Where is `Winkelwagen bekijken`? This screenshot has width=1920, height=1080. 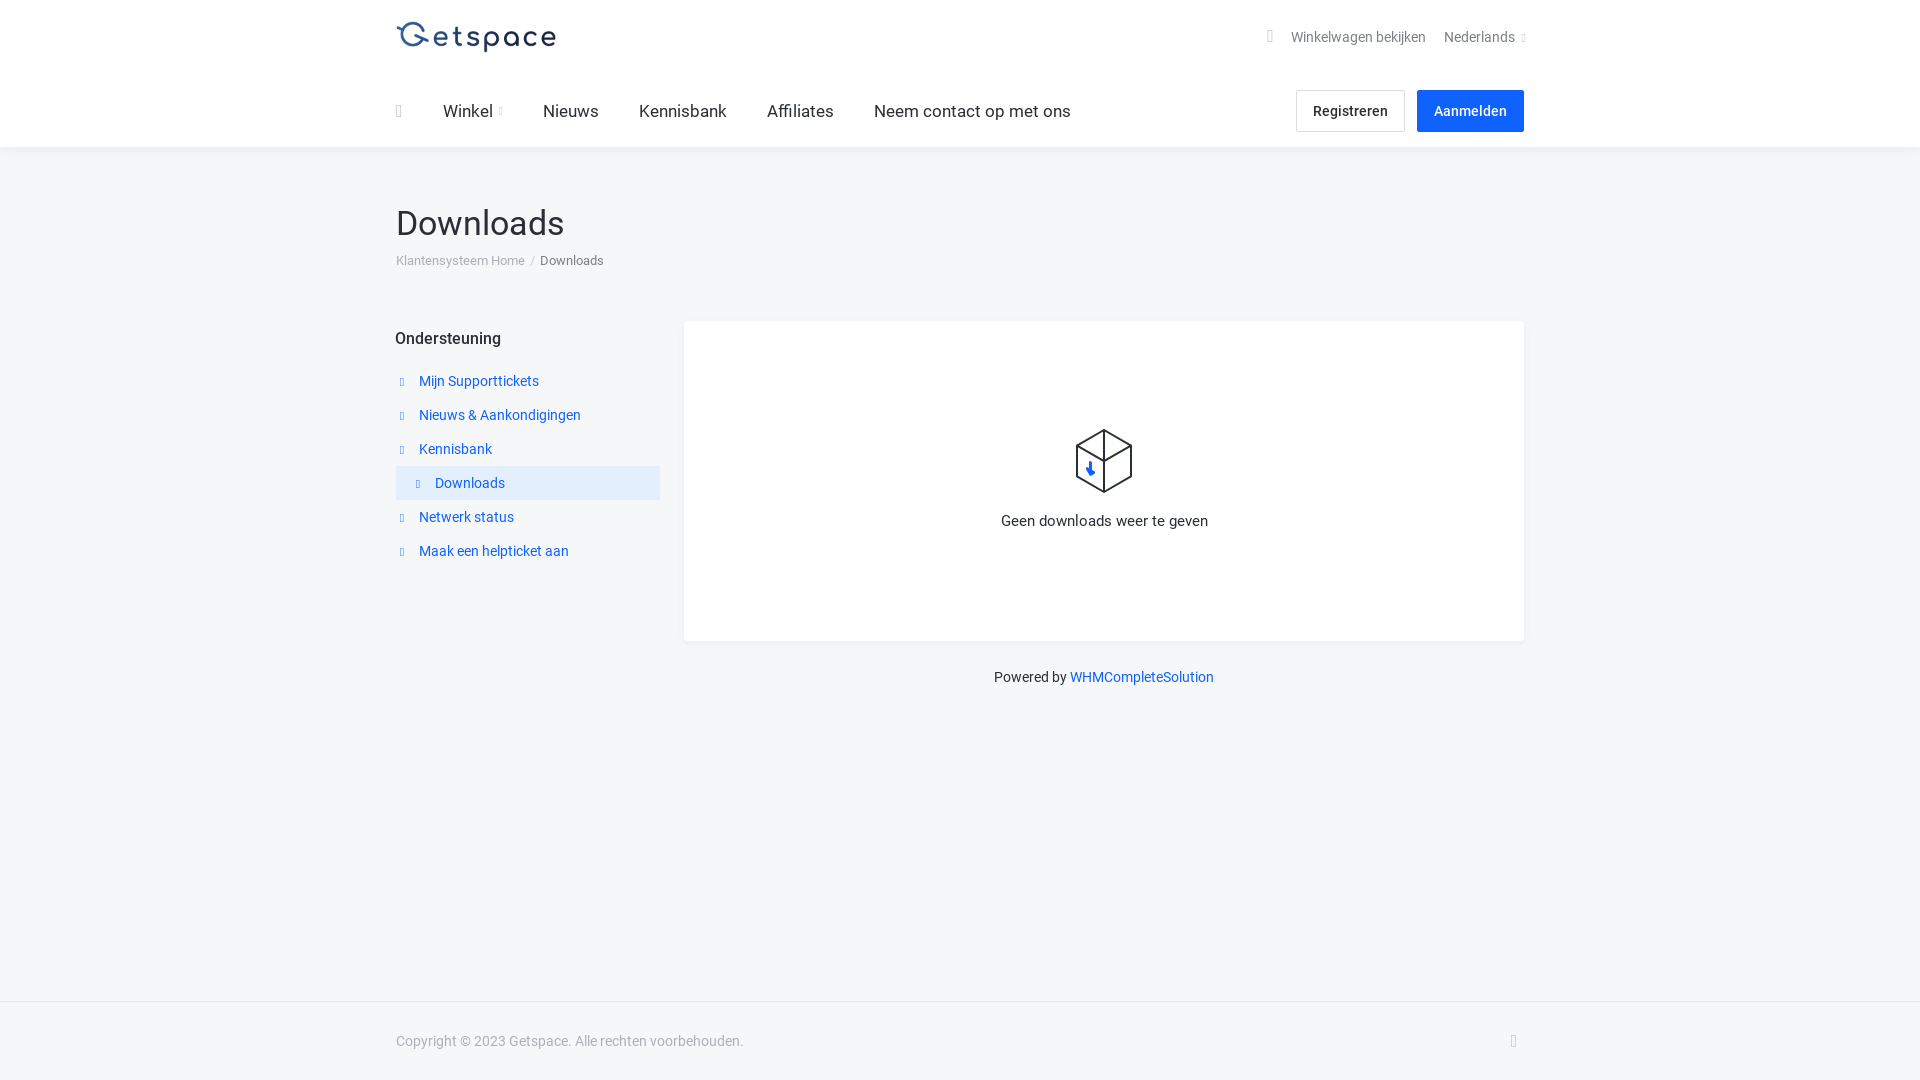
Winkelwagen bekijken is located at coordinates (1344, 37).